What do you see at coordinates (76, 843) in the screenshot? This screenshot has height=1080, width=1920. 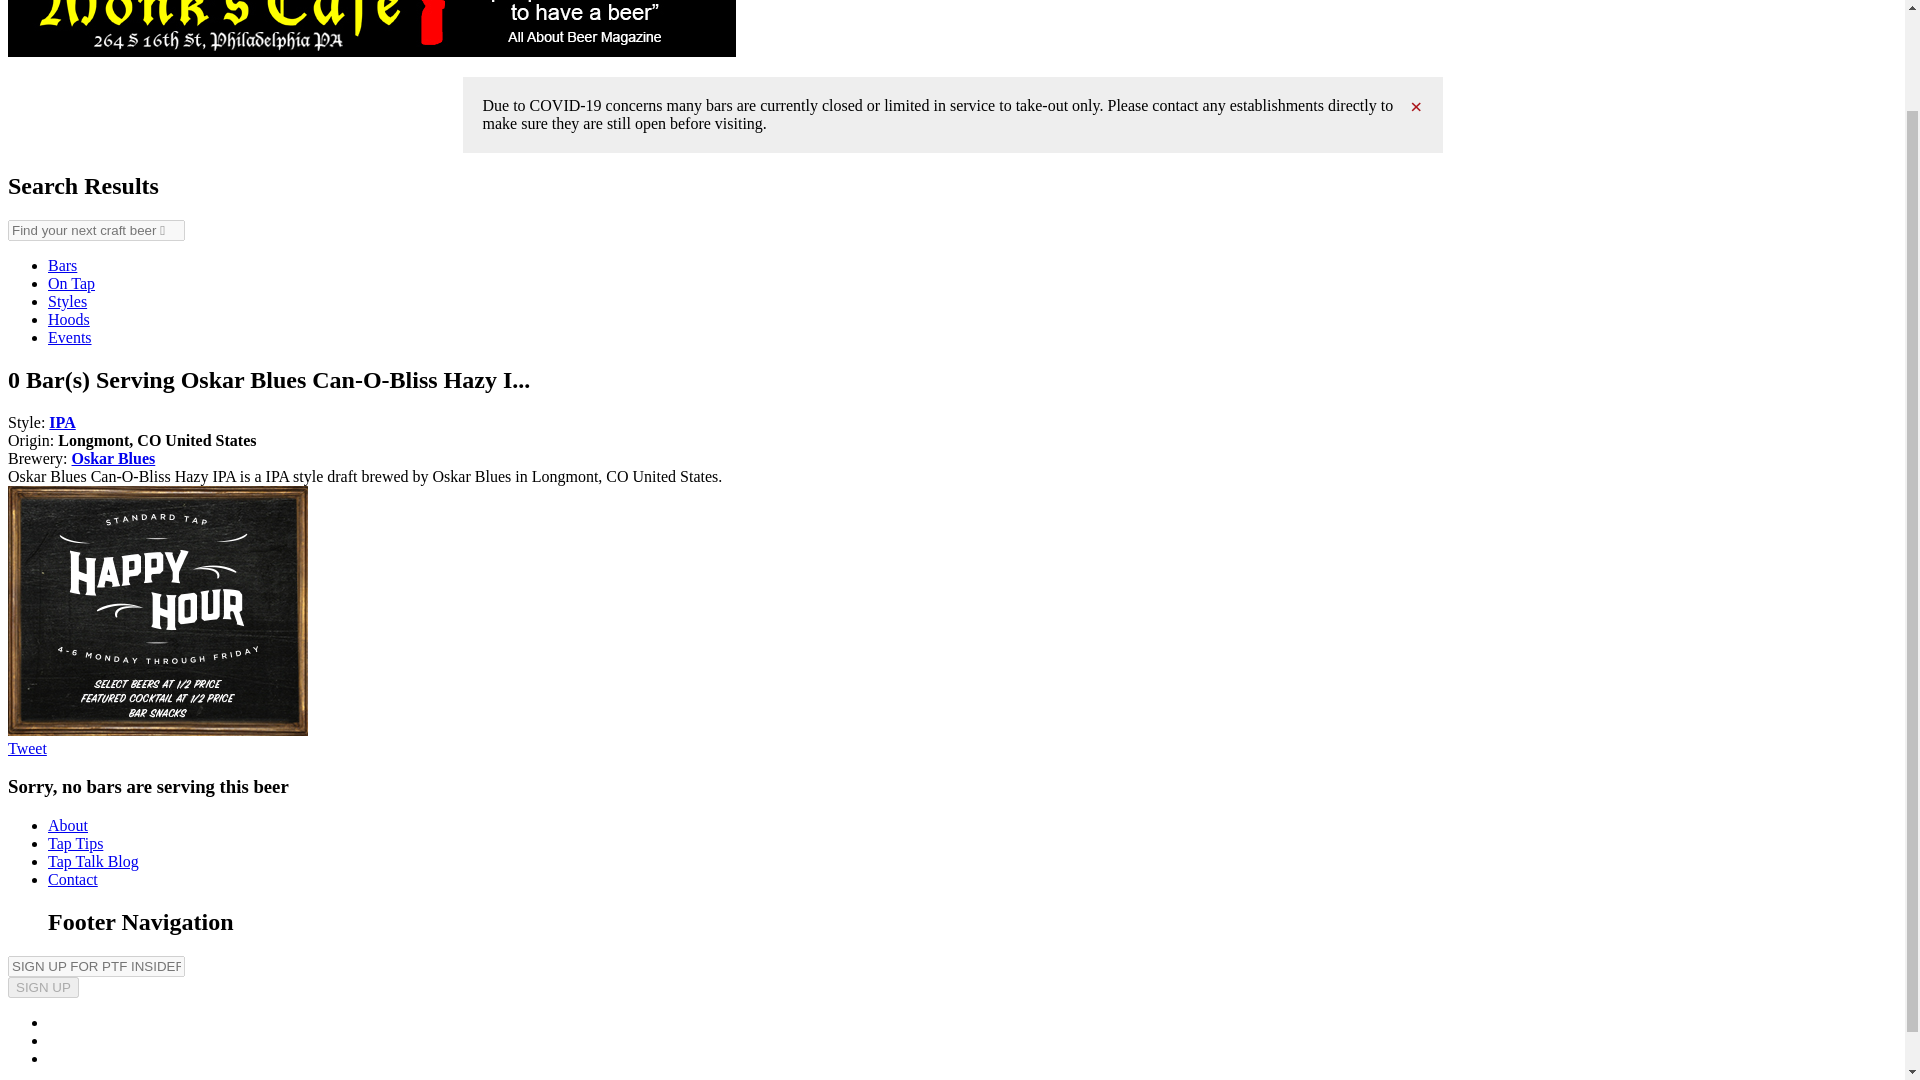 I see `Tap Tips` at bounding box center [76, 843].